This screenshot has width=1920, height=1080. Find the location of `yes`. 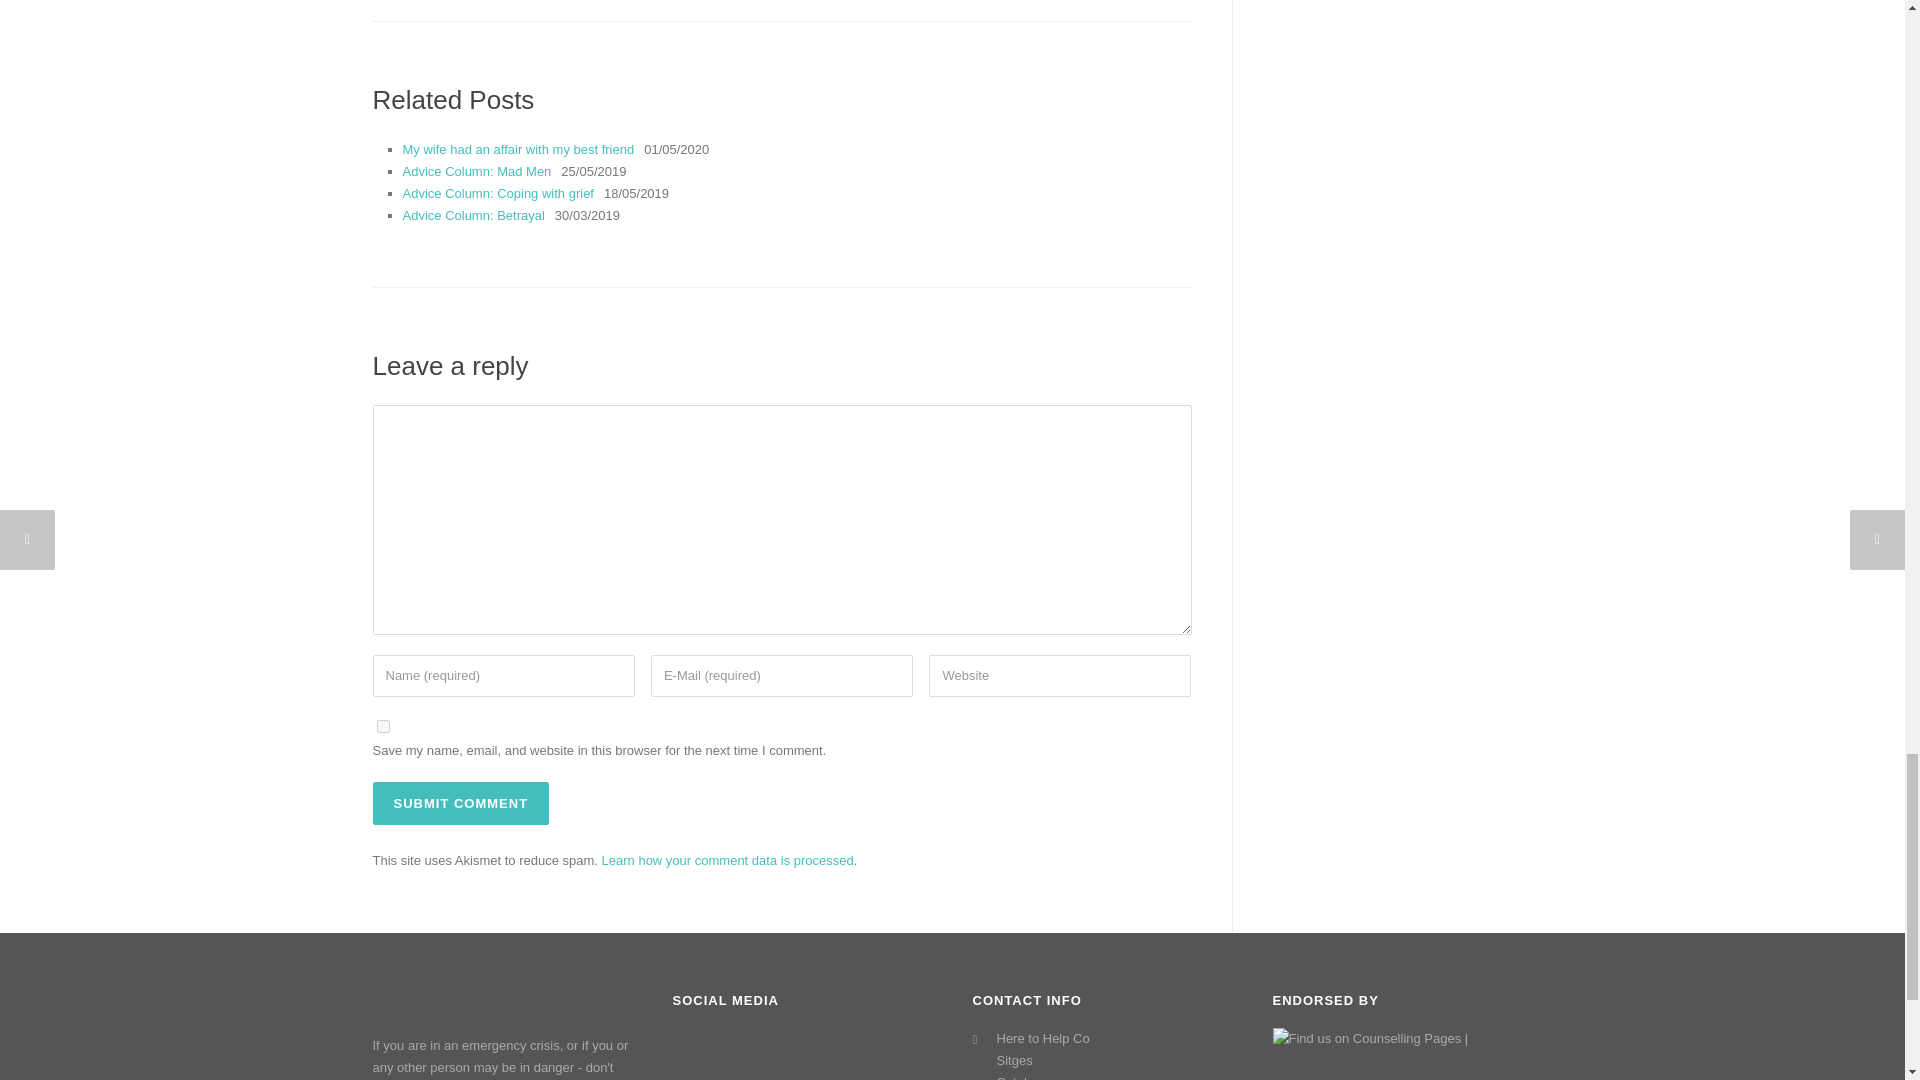

yes is located at coordinates (382, 726).